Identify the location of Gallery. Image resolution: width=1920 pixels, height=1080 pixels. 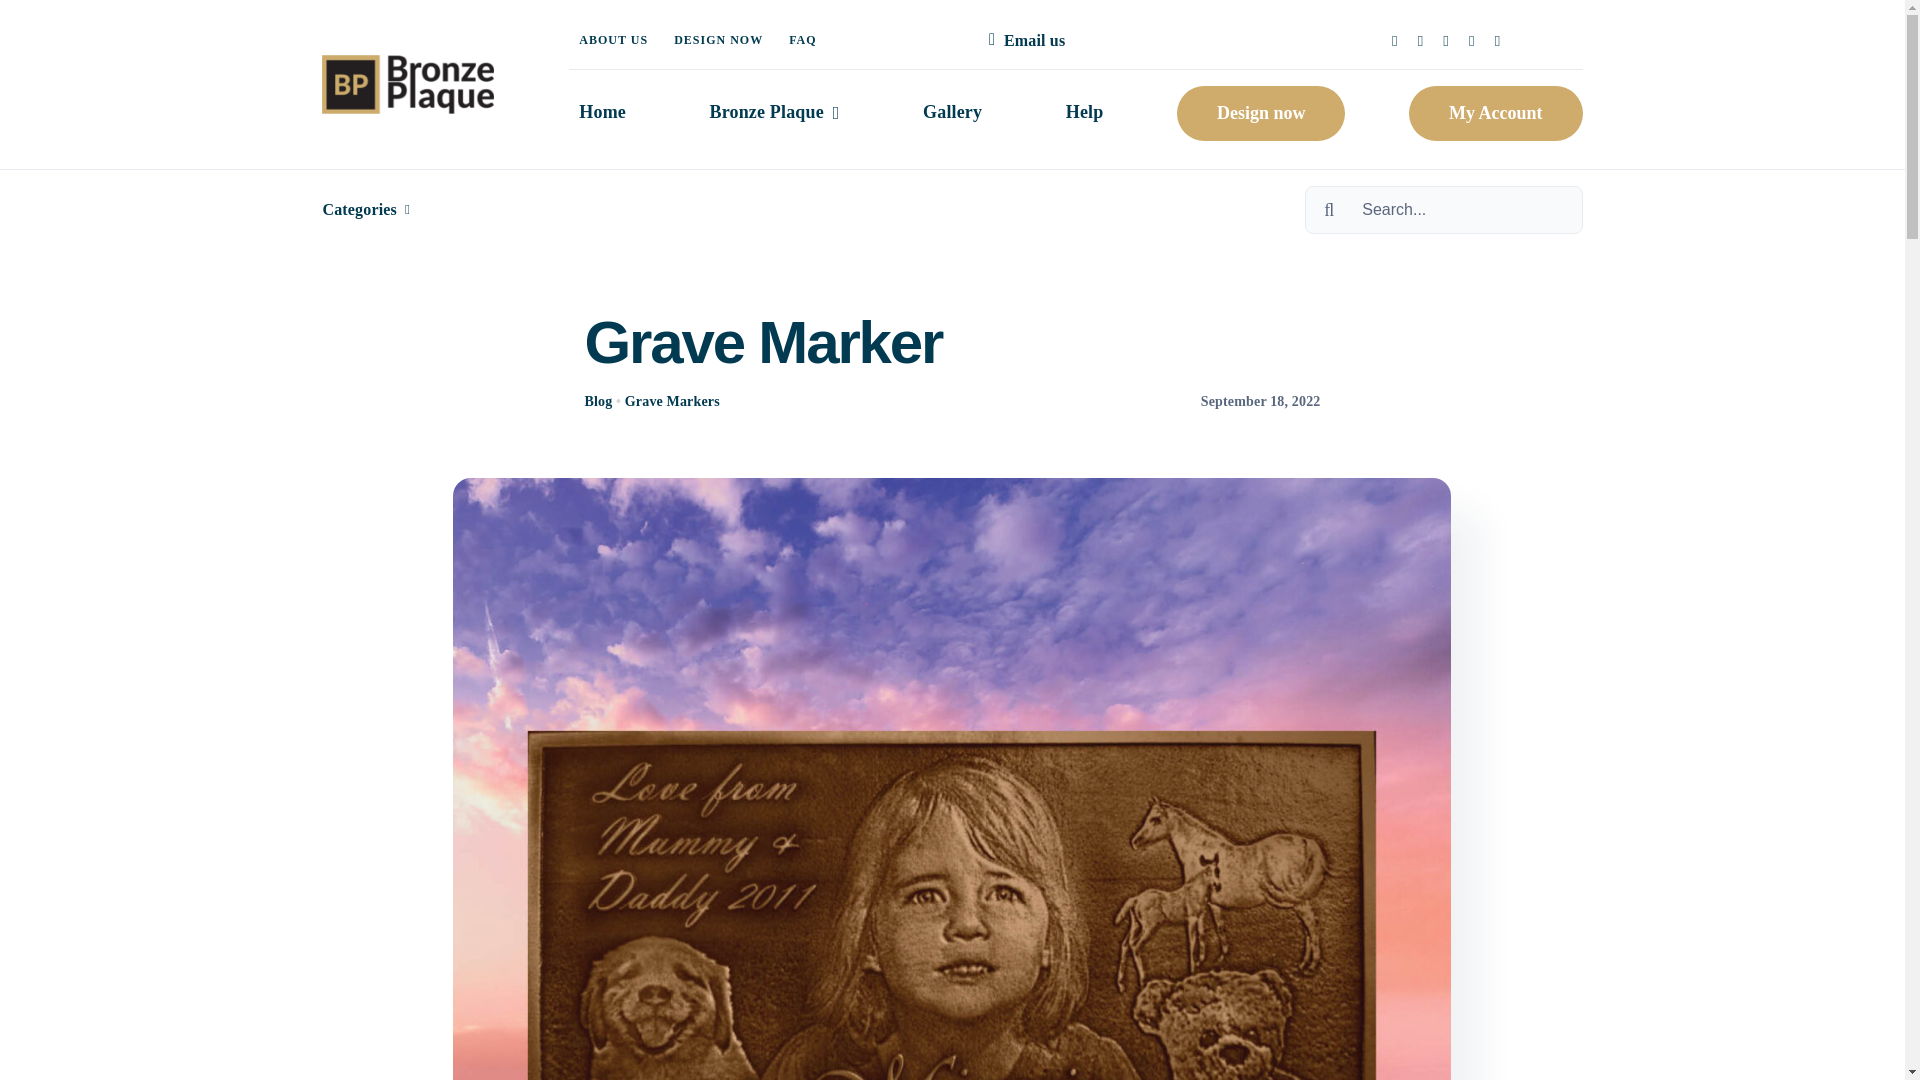
(952, 114).